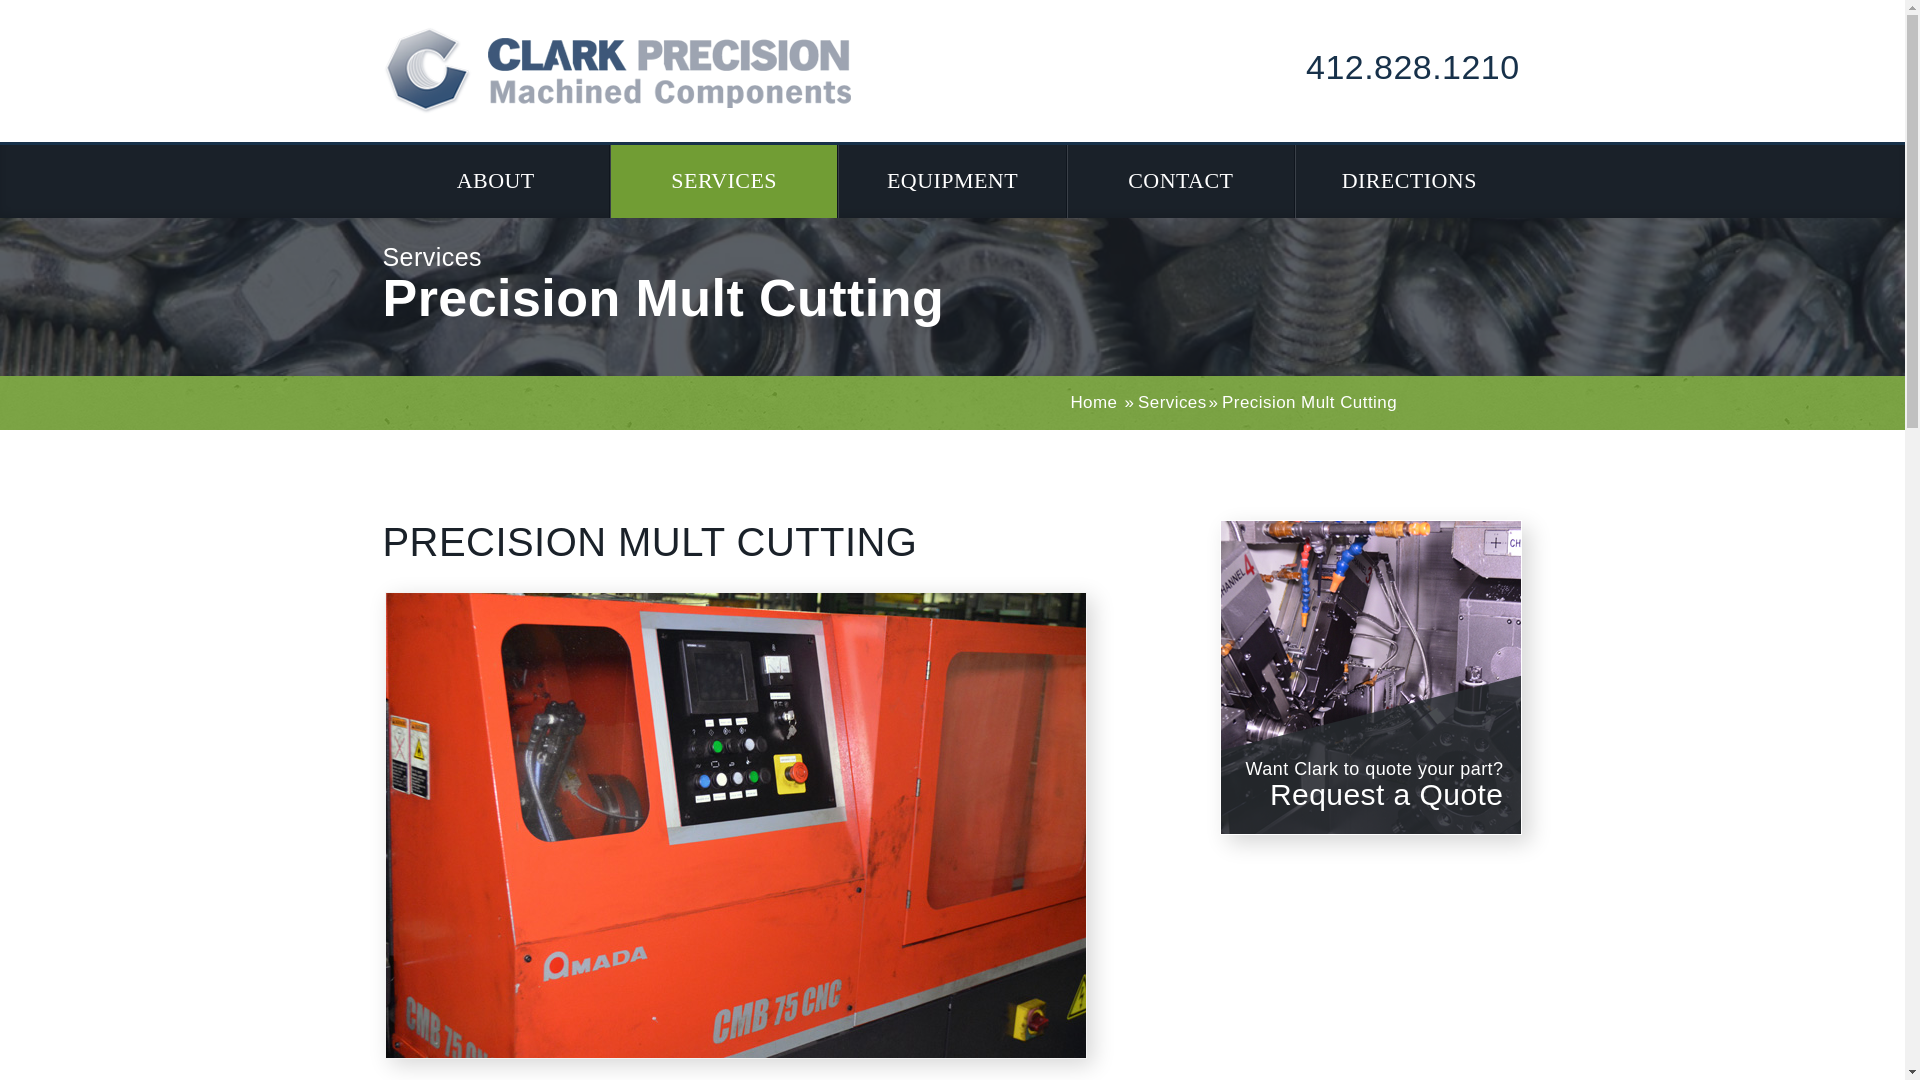 Image resolution: width=1920 pixels, height=1080 pixels. I want to click on Clark Precision, so click(616, 70).